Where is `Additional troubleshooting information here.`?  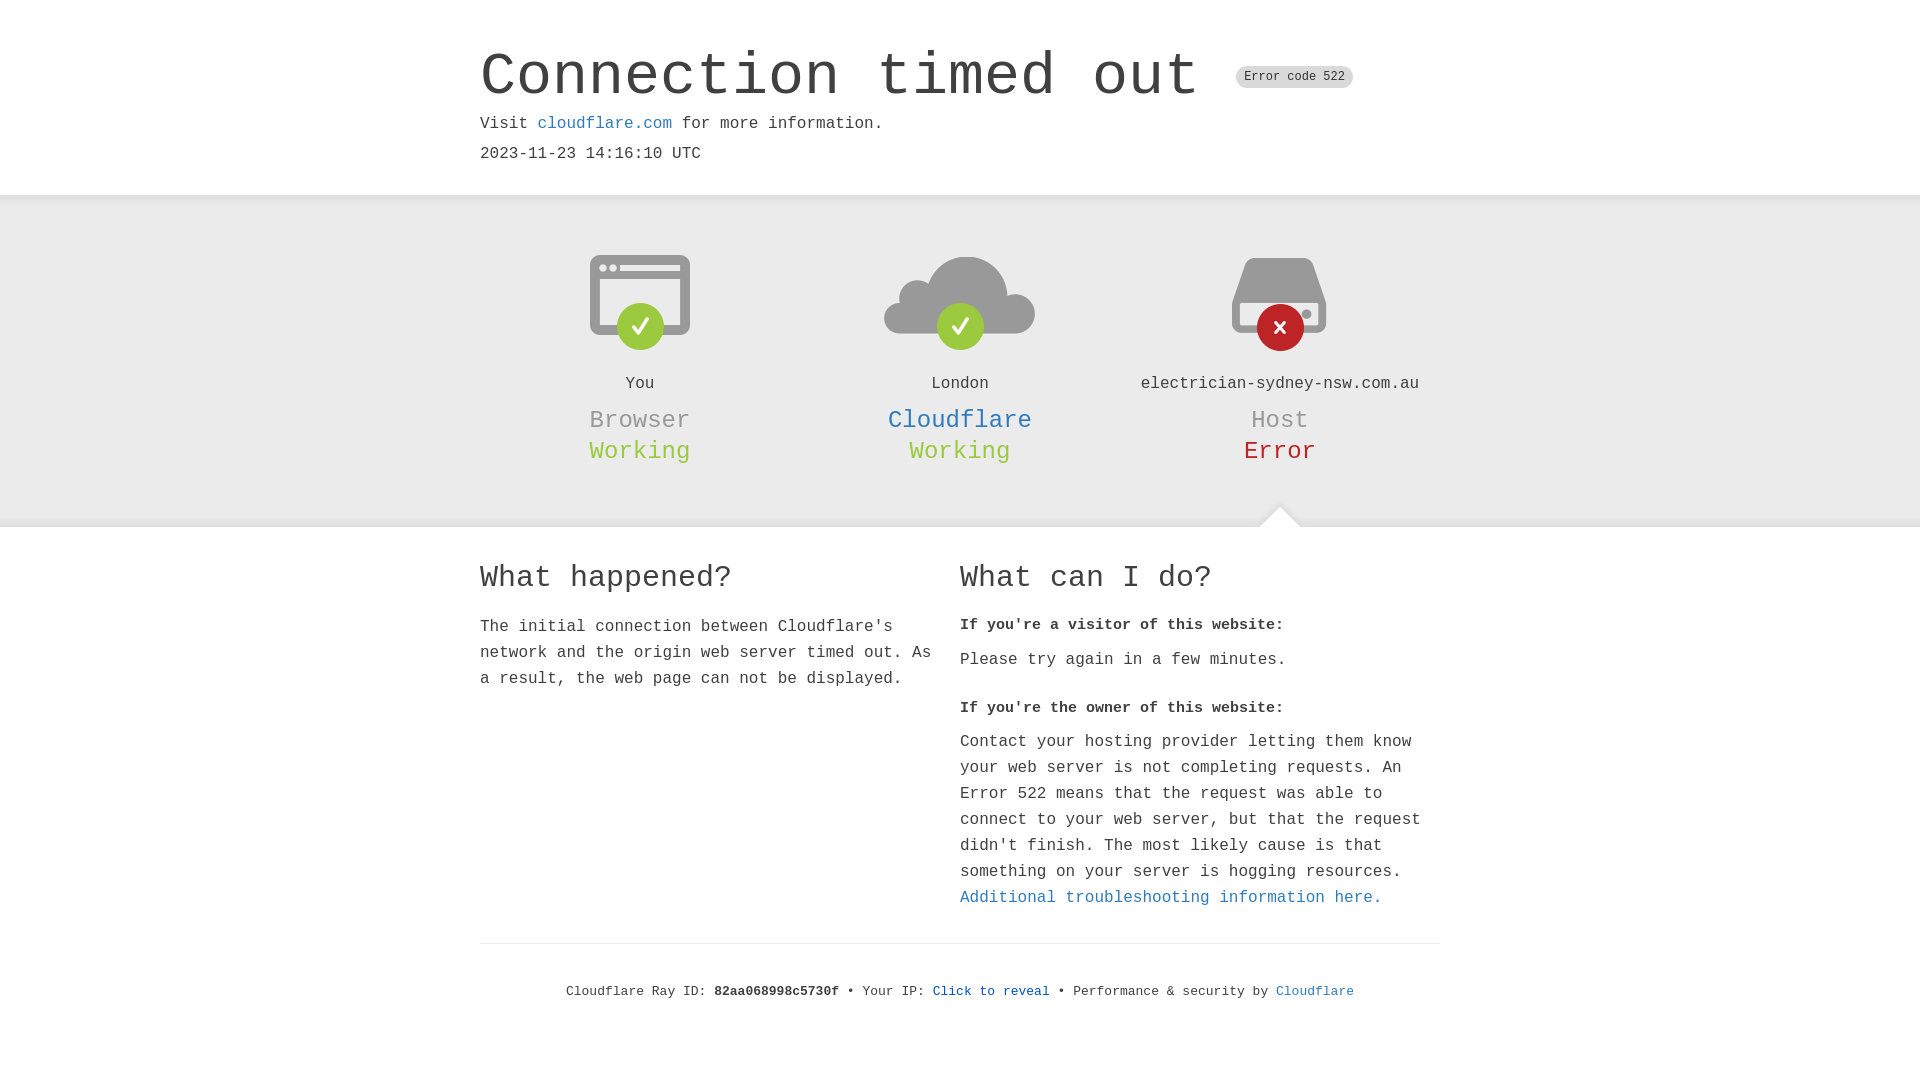
Additional troubleshooting information here. is located at coordinates (1171, 898).